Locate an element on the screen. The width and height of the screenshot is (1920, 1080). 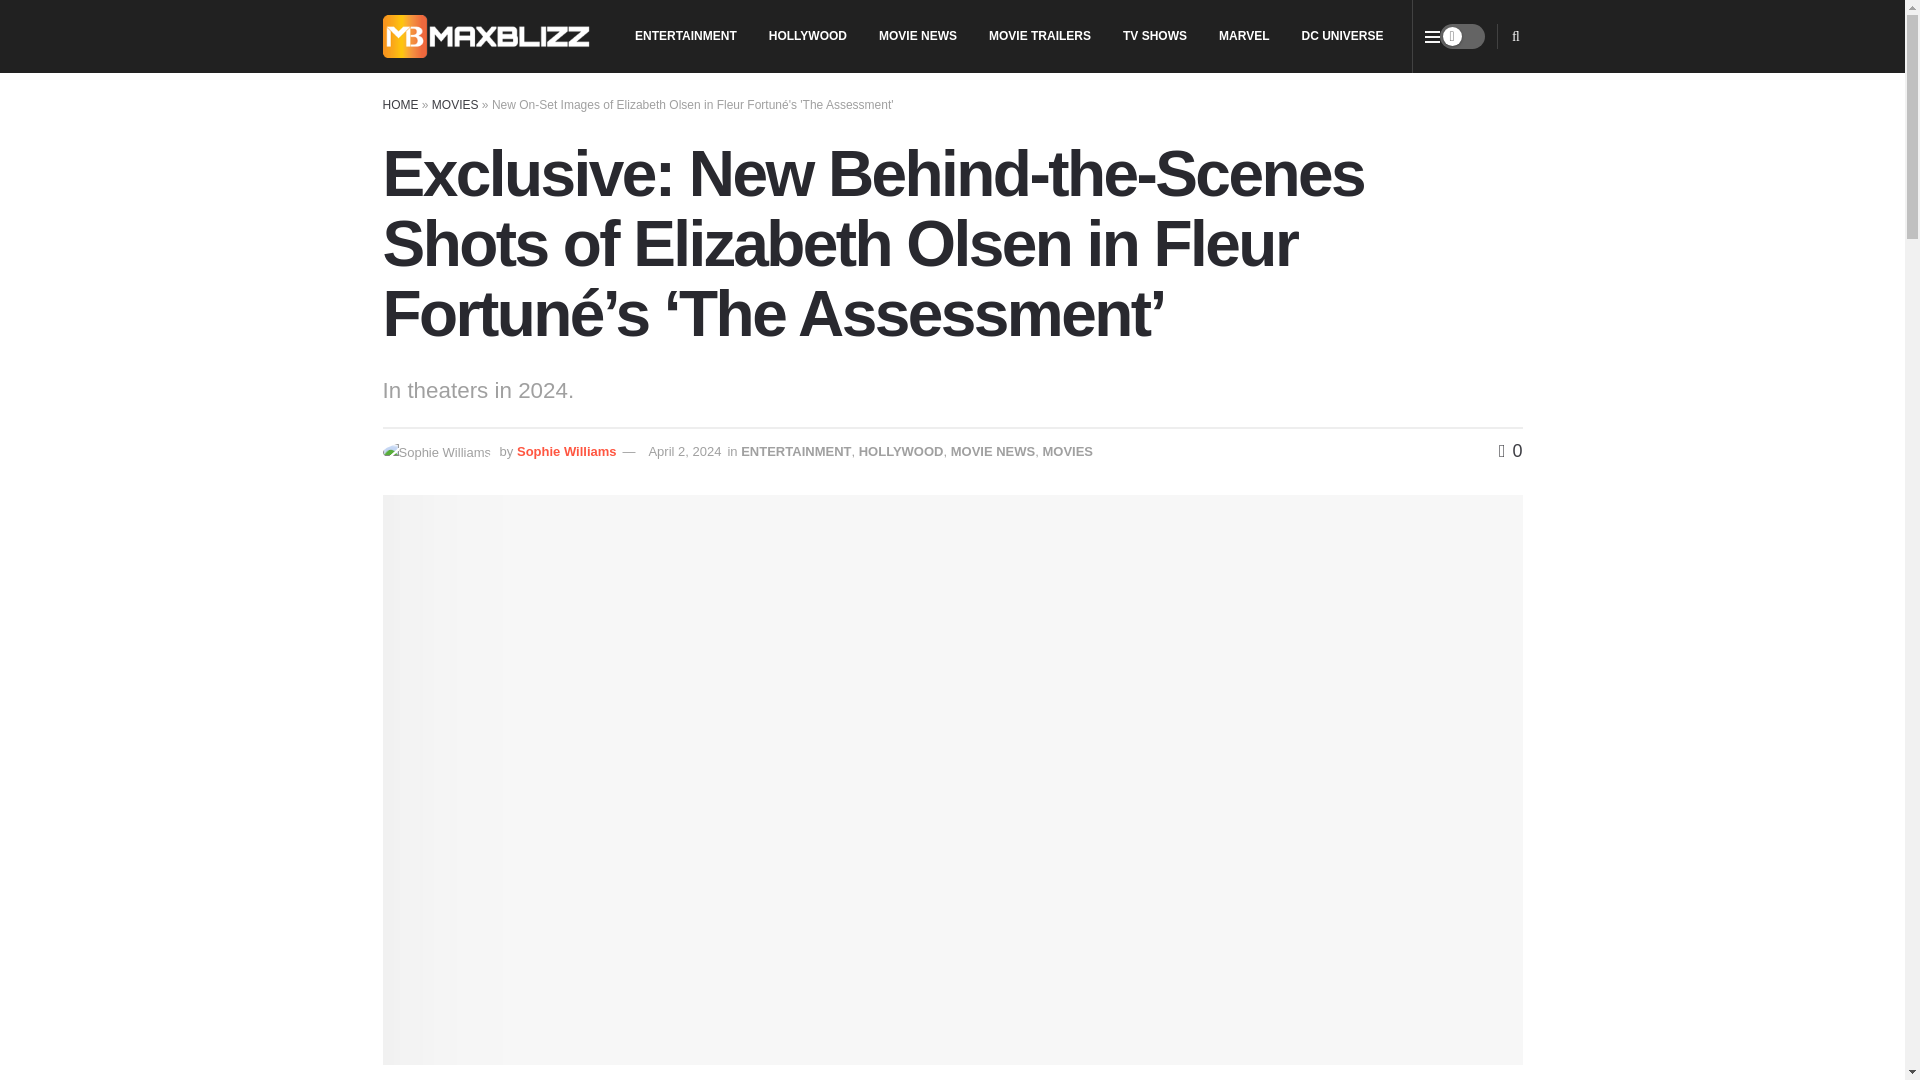
MOVIE NEWS is located at coordinates (918, 36).